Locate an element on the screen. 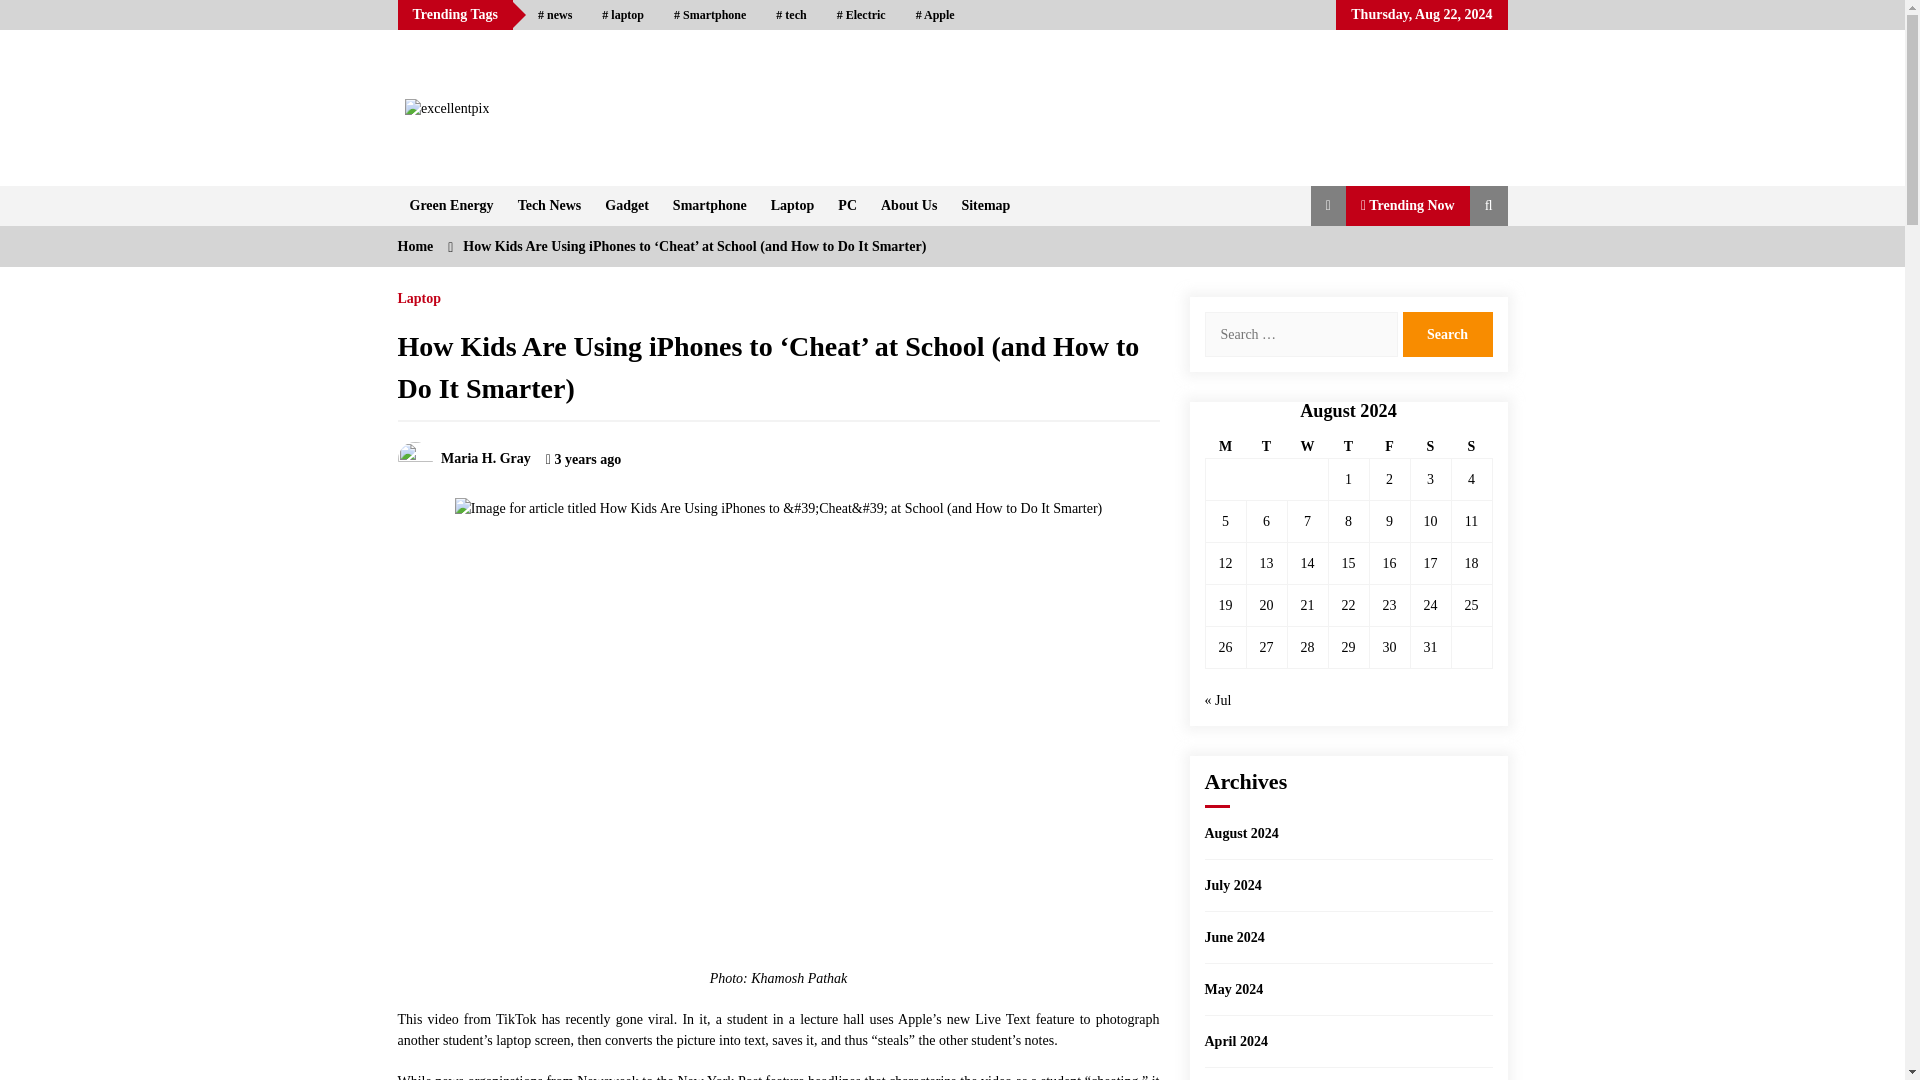  Sitemap is located at coordinates (984, 205).